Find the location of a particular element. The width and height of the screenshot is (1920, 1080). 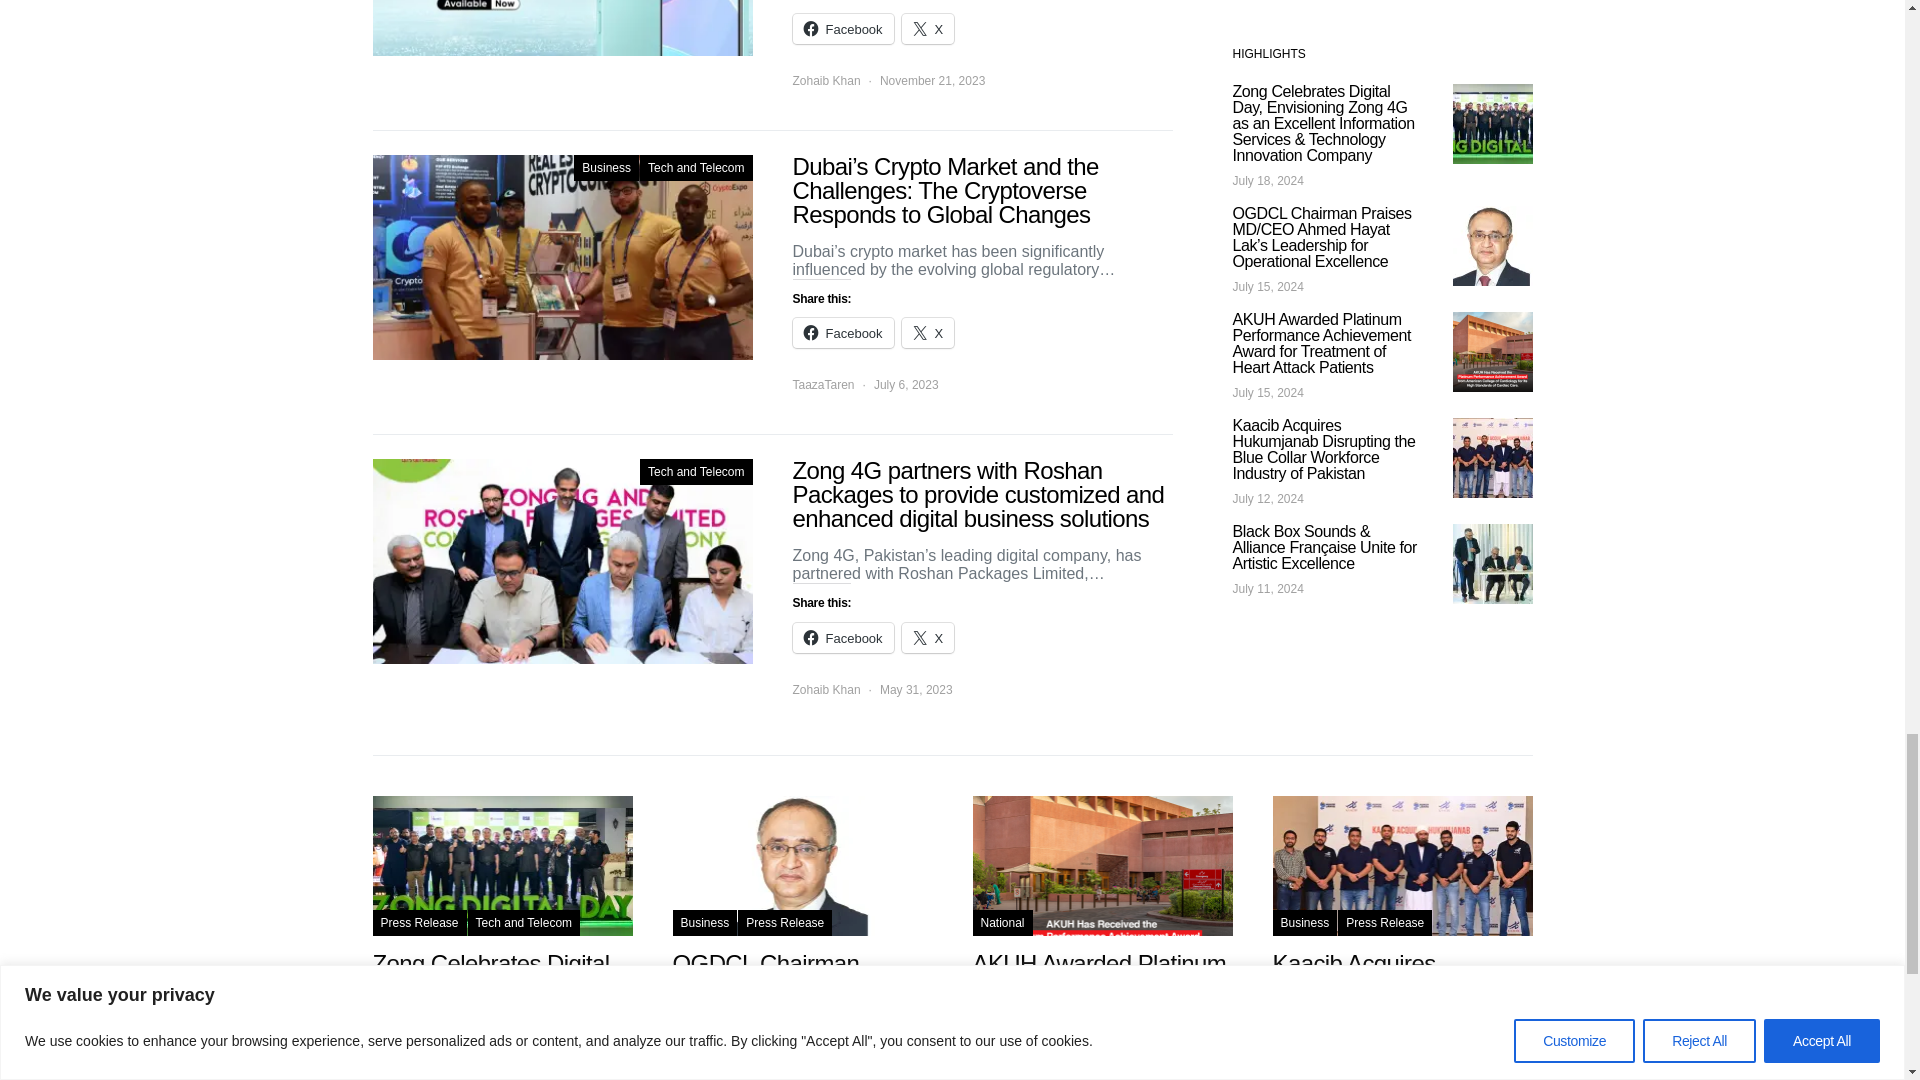

Click to share on Facebook is located at coordinates (842, 638).